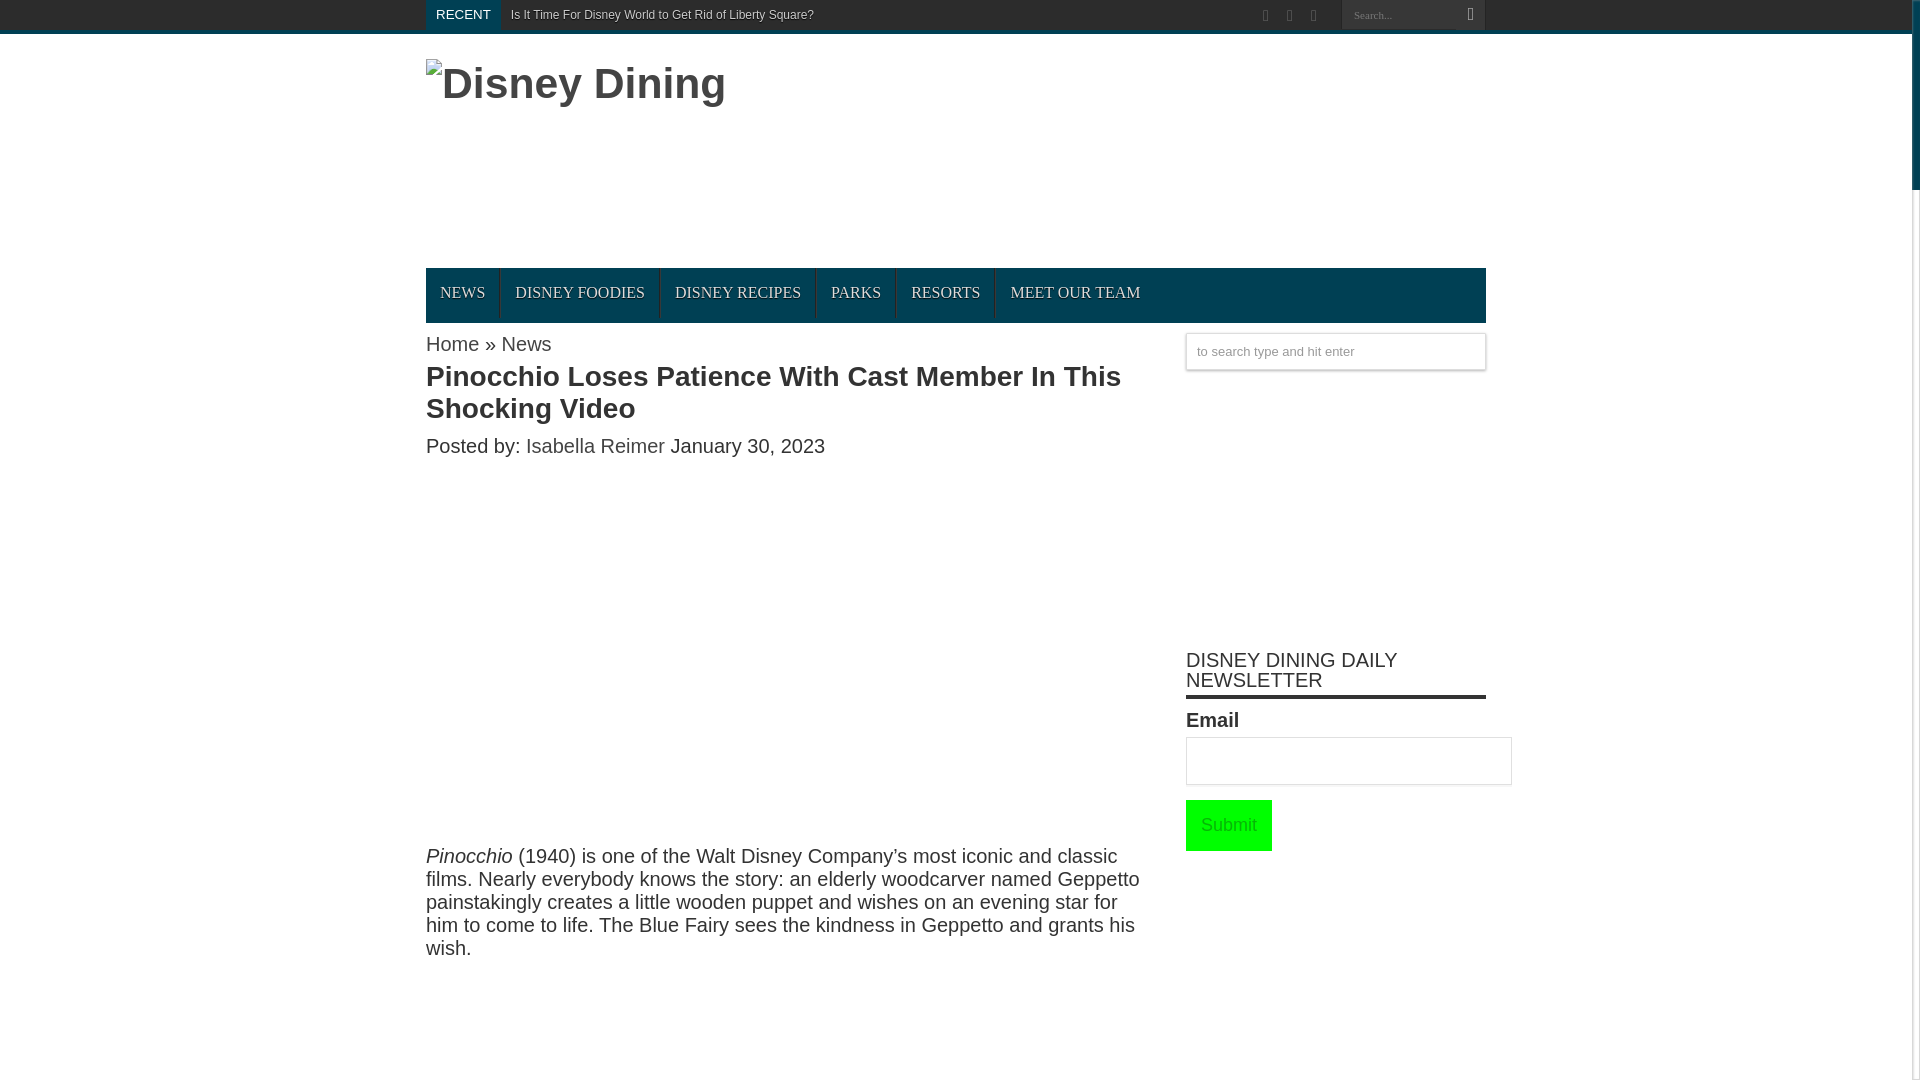  What do you see at coordinates (576, 82) in the screenshot?
I see `Disney Dining` at bounding box center [576, 82].